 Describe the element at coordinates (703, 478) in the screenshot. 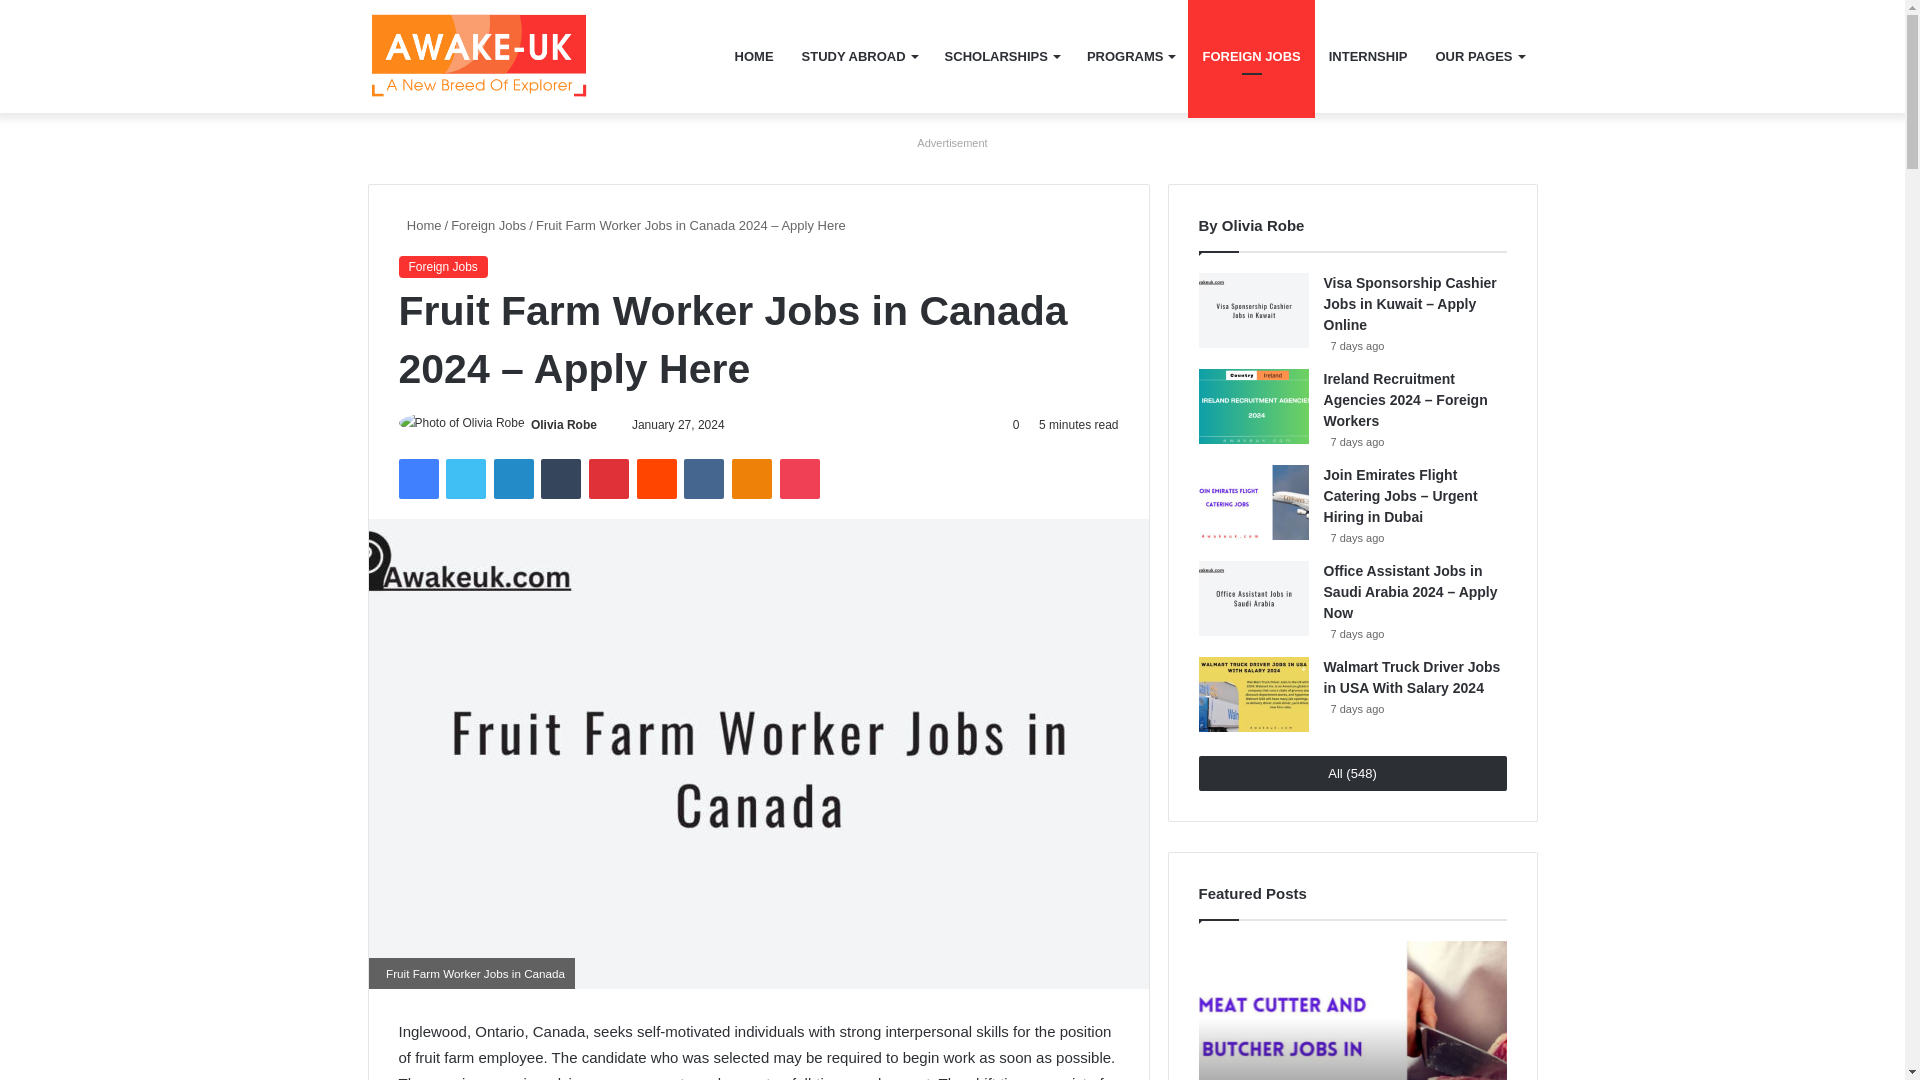

I see `VKontakte` at that location.